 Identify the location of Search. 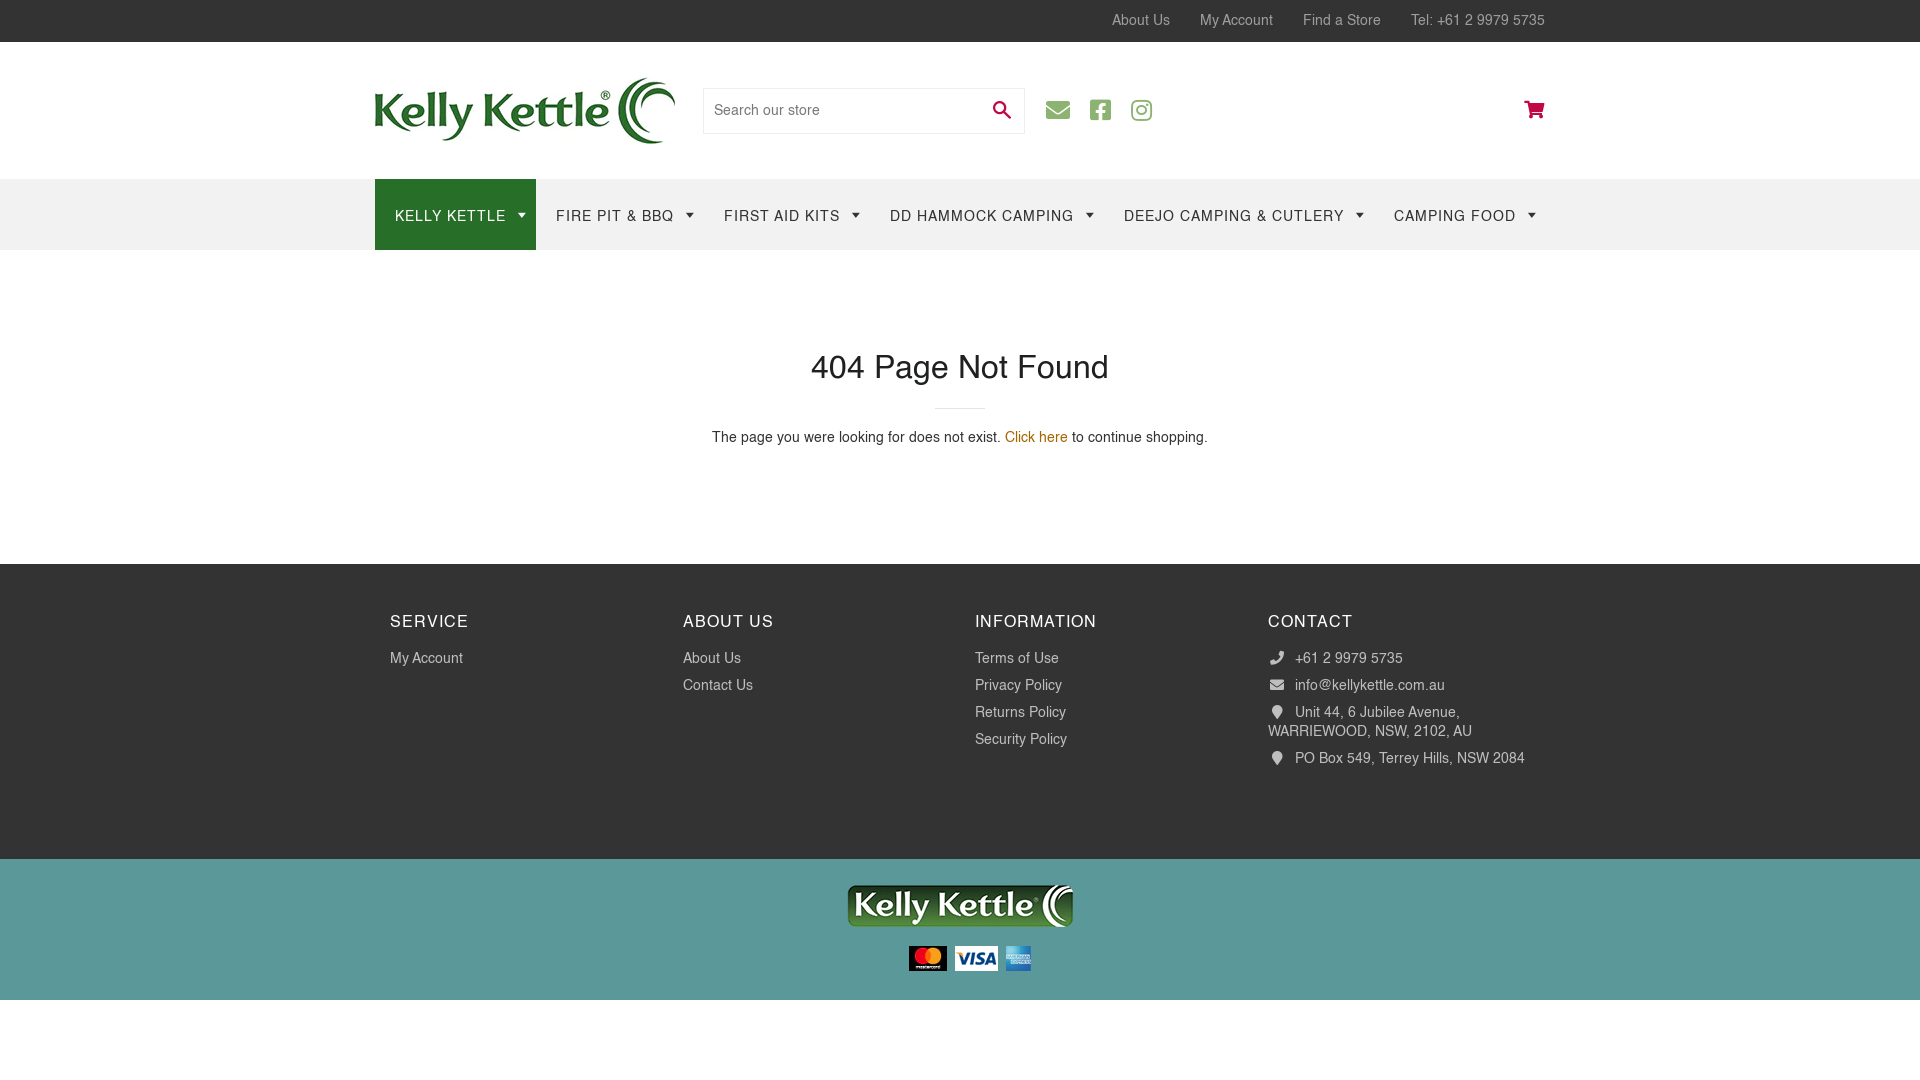
(1002, 111).